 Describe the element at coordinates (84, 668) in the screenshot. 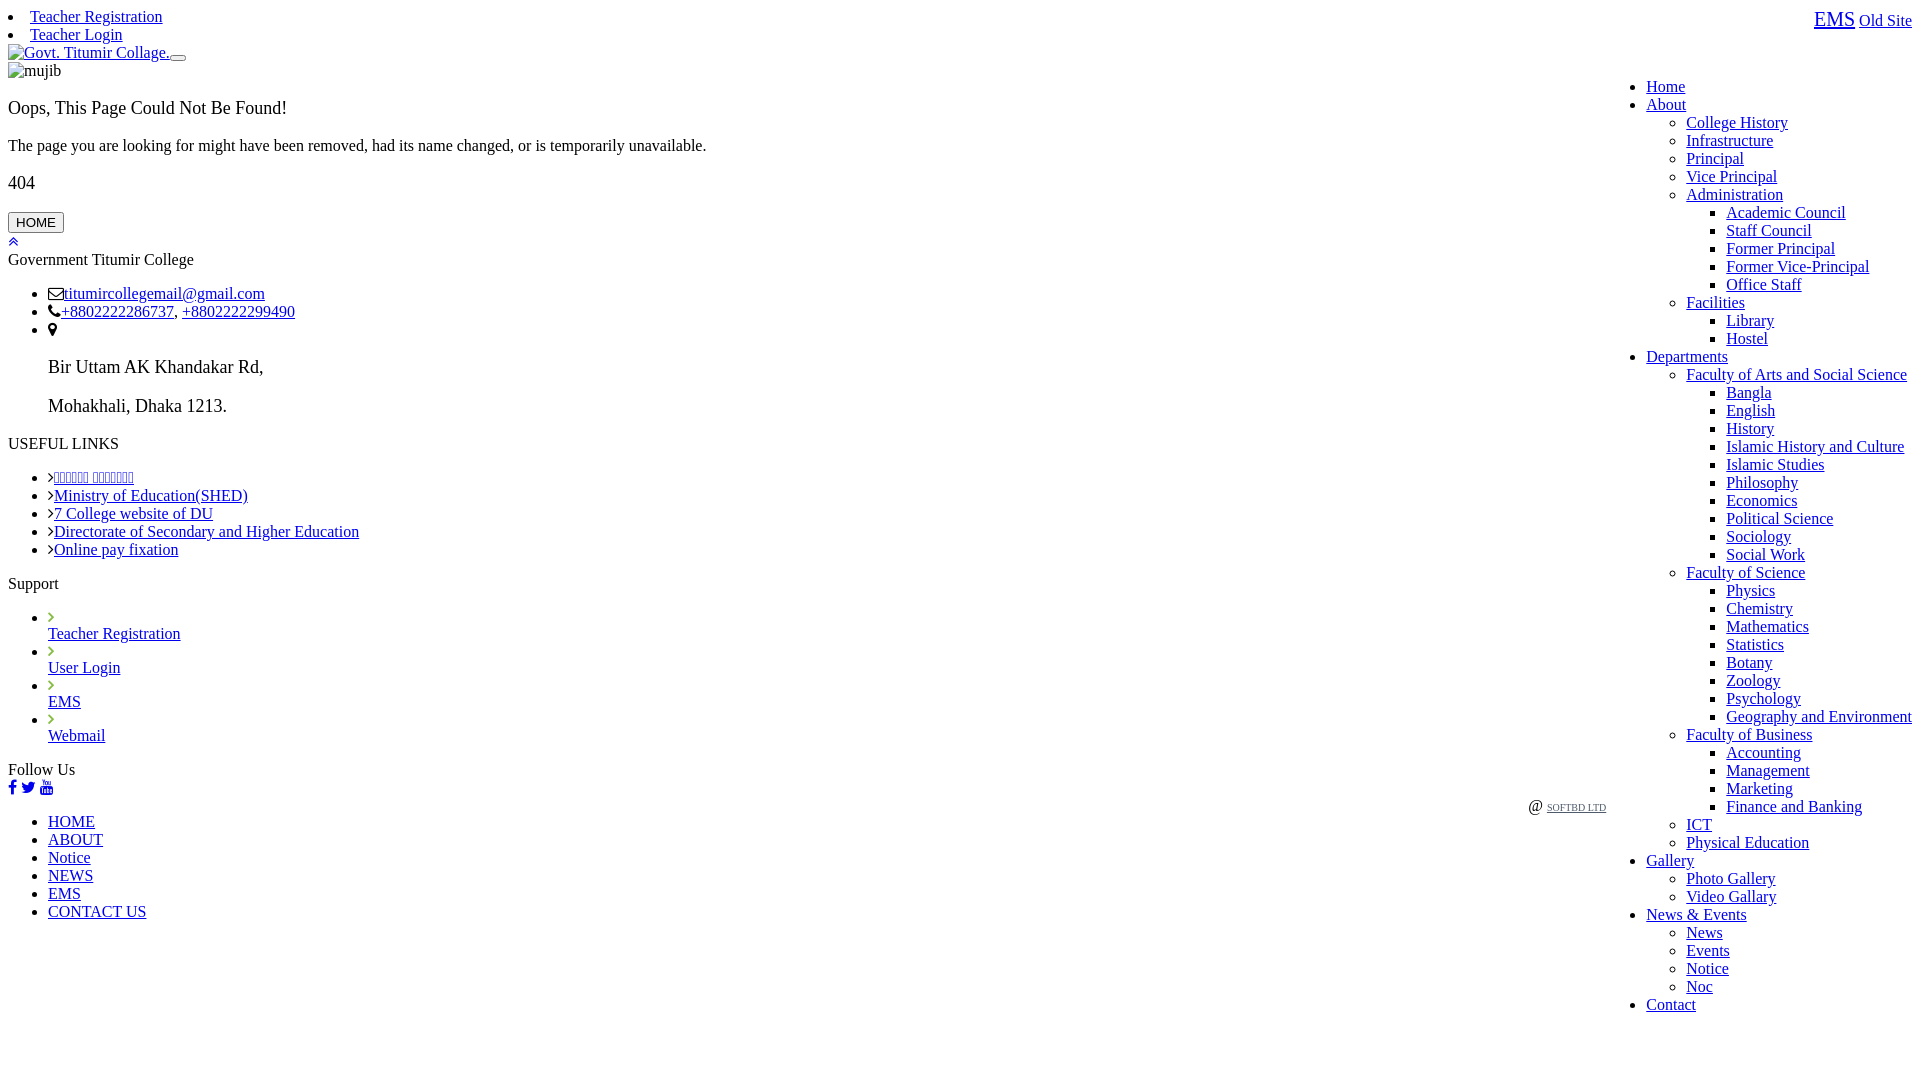

I see `User Login` at that location.